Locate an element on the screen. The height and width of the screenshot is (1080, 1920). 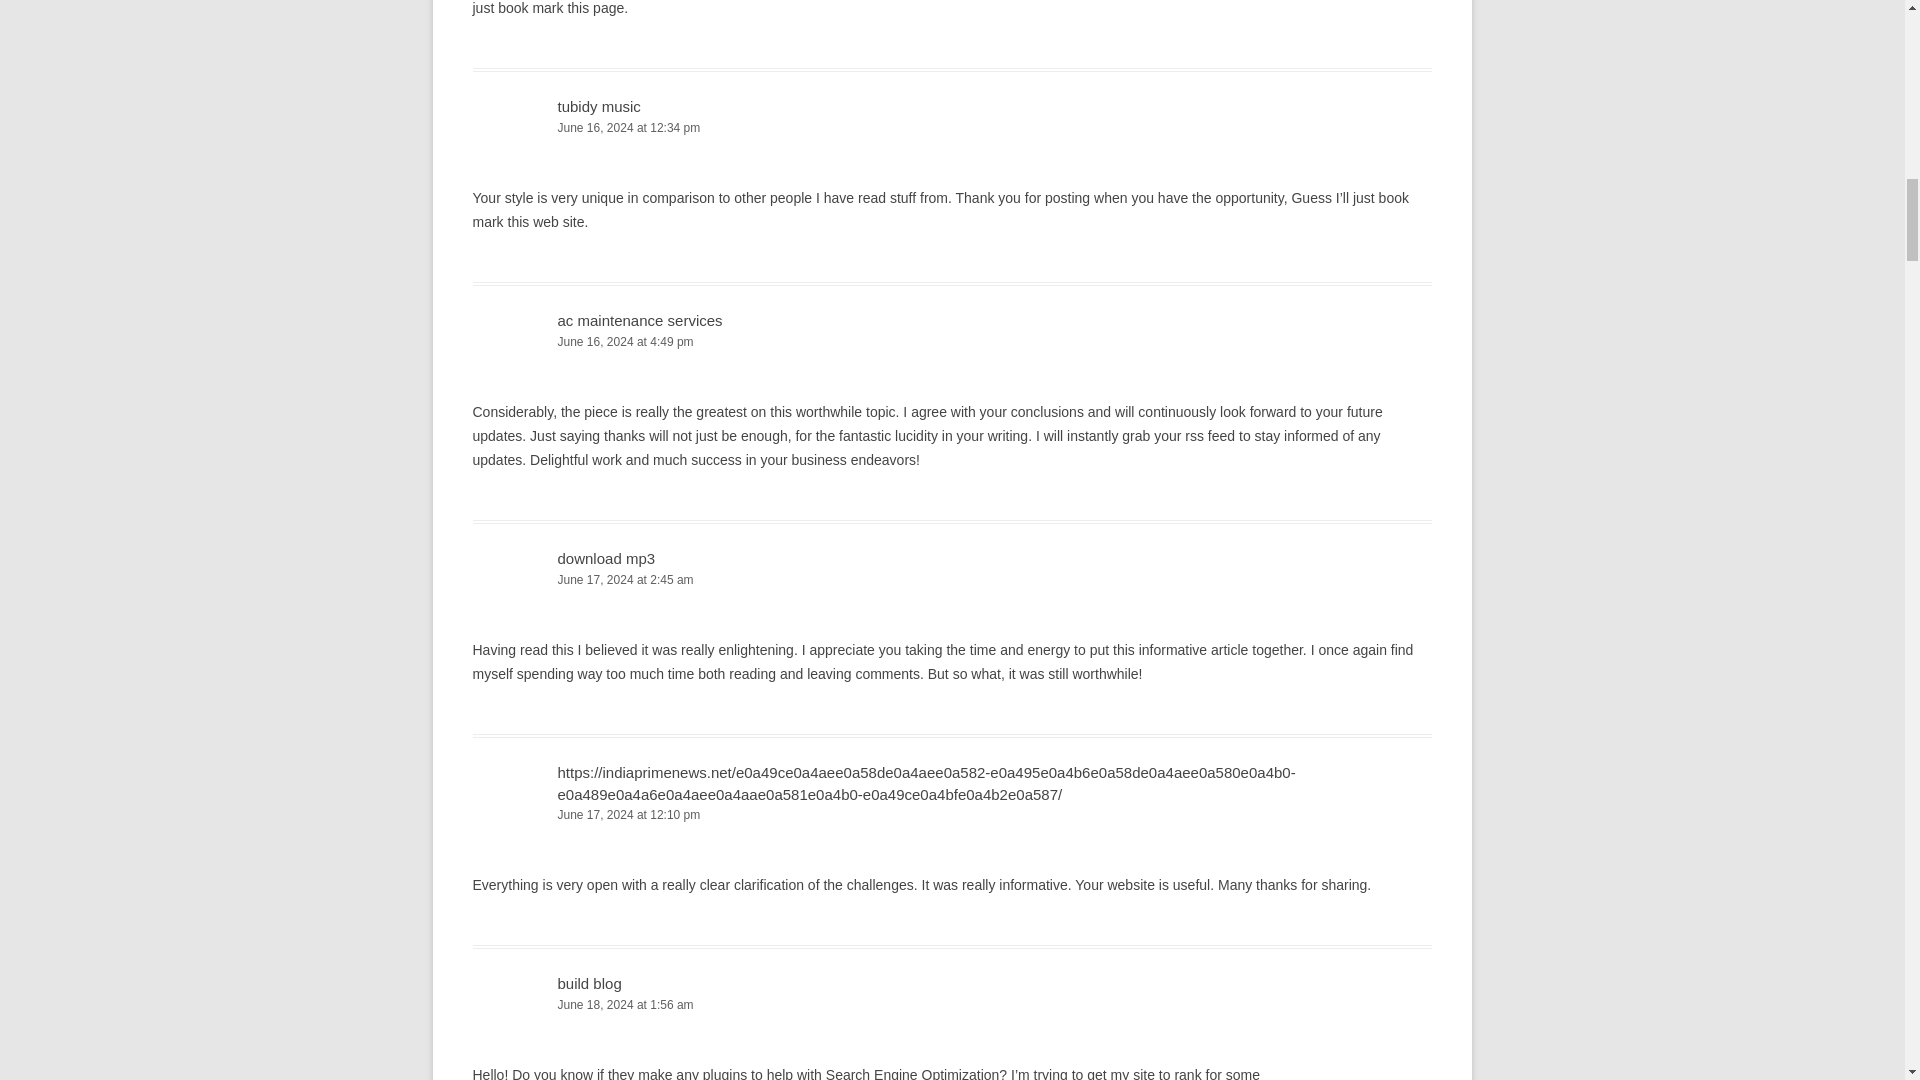
tubidy music is located at coordinates (600, 106).